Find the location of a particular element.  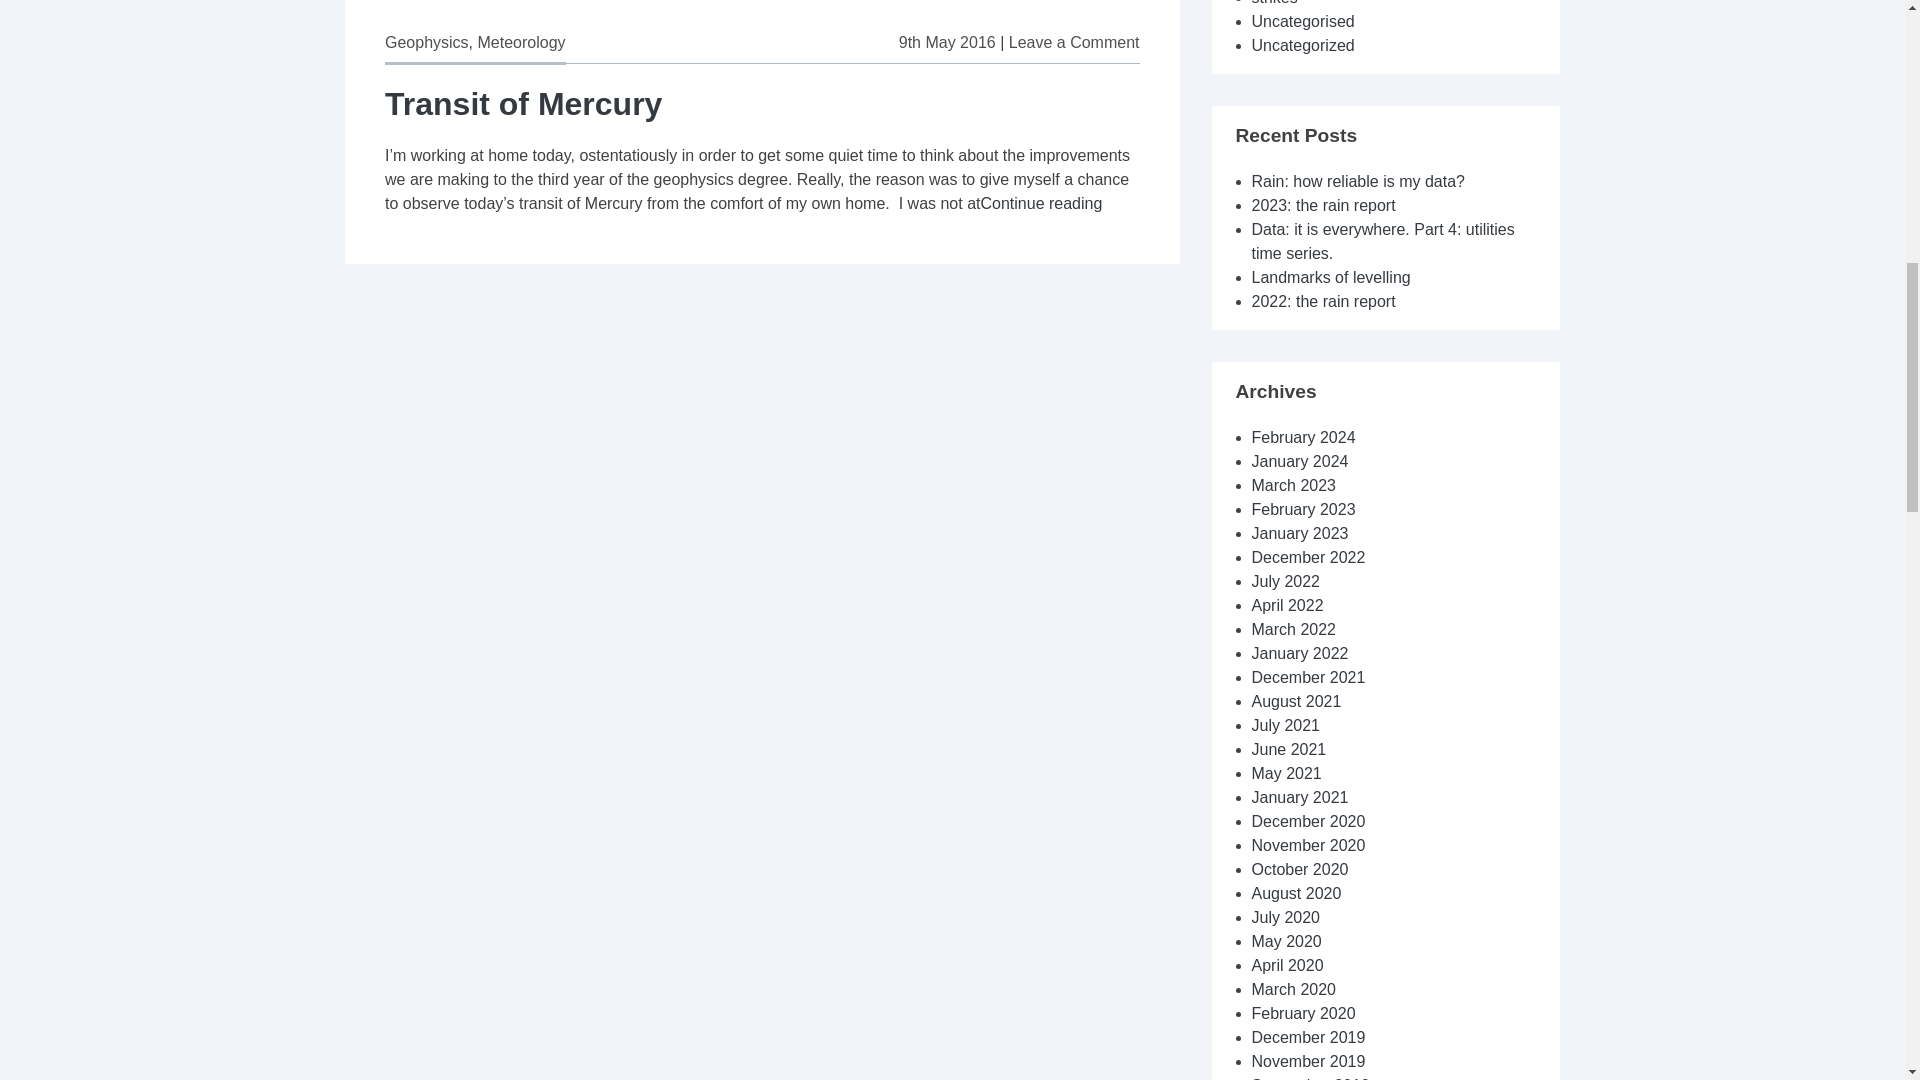

January 2024 is located at coordinates (1040, 203).